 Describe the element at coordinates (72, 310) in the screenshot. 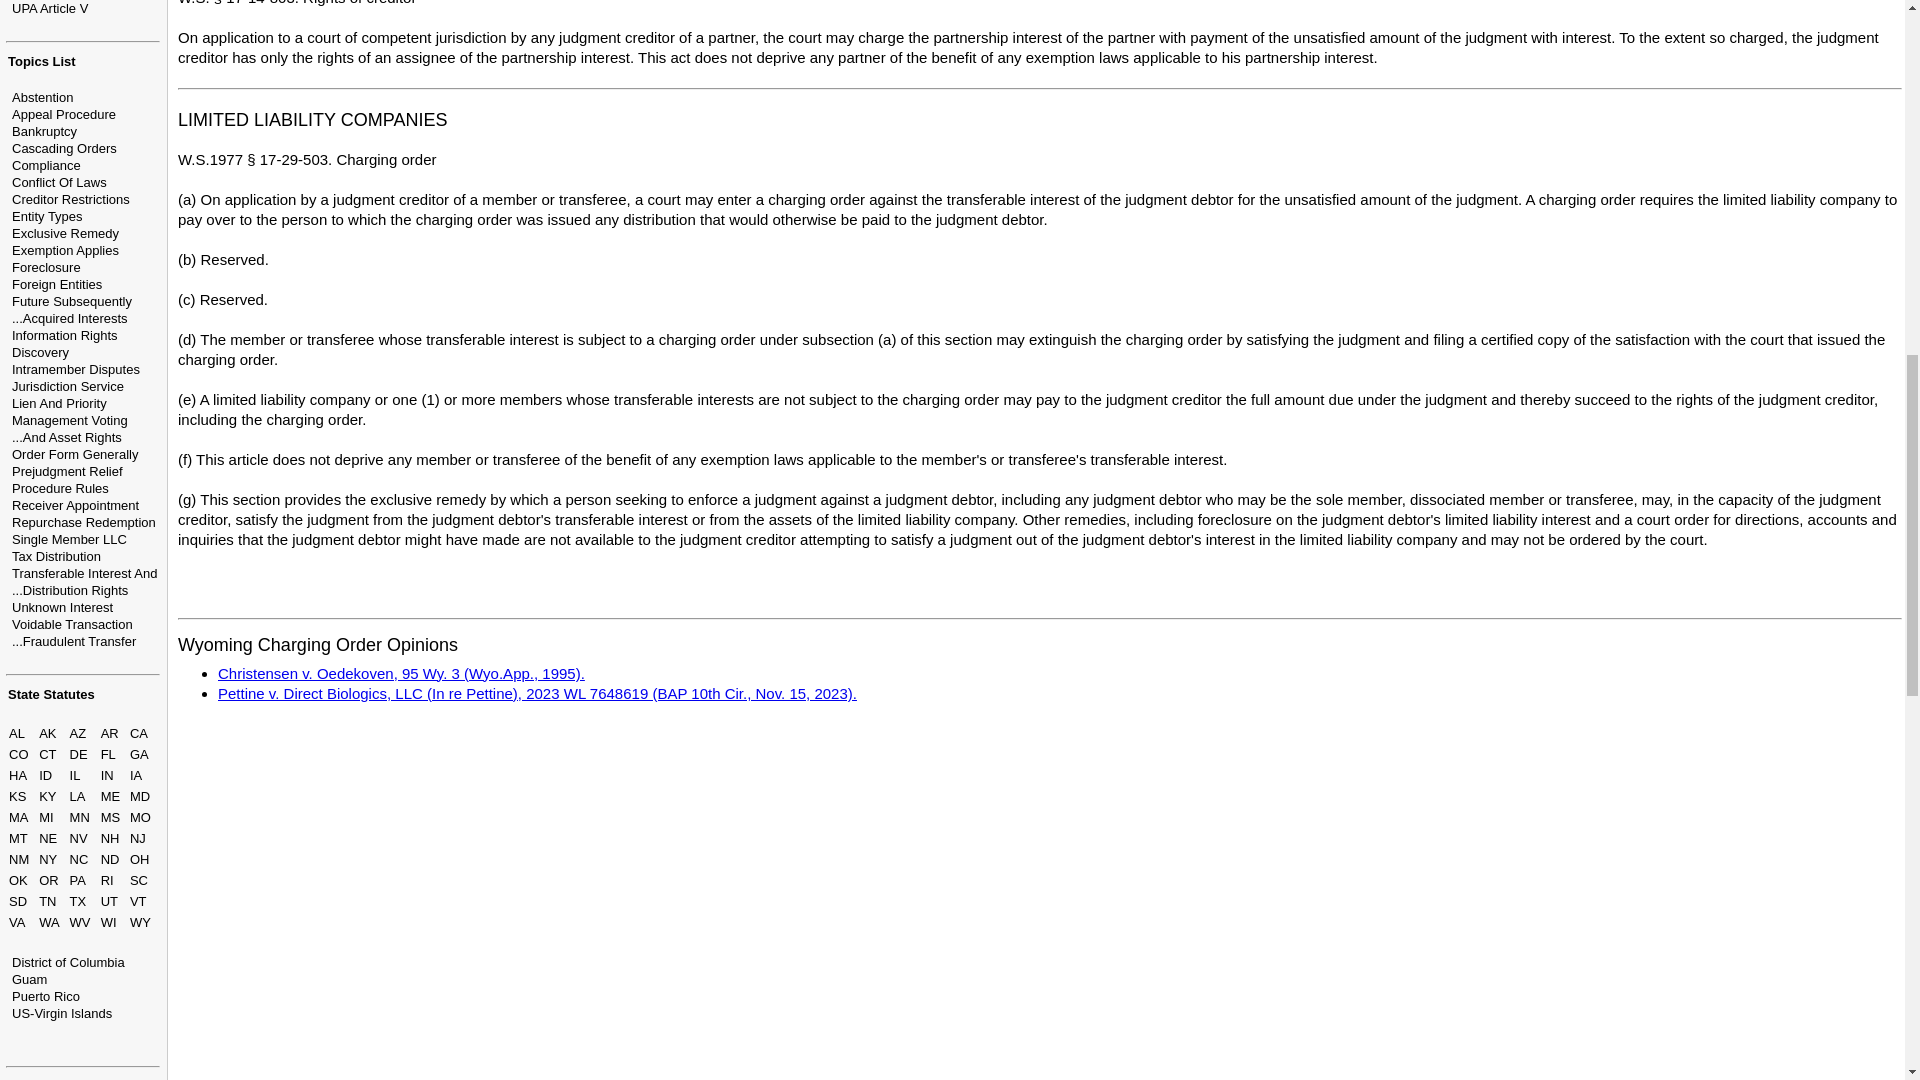

I see `Future Subsequently ...Acquired Interests` at that location.